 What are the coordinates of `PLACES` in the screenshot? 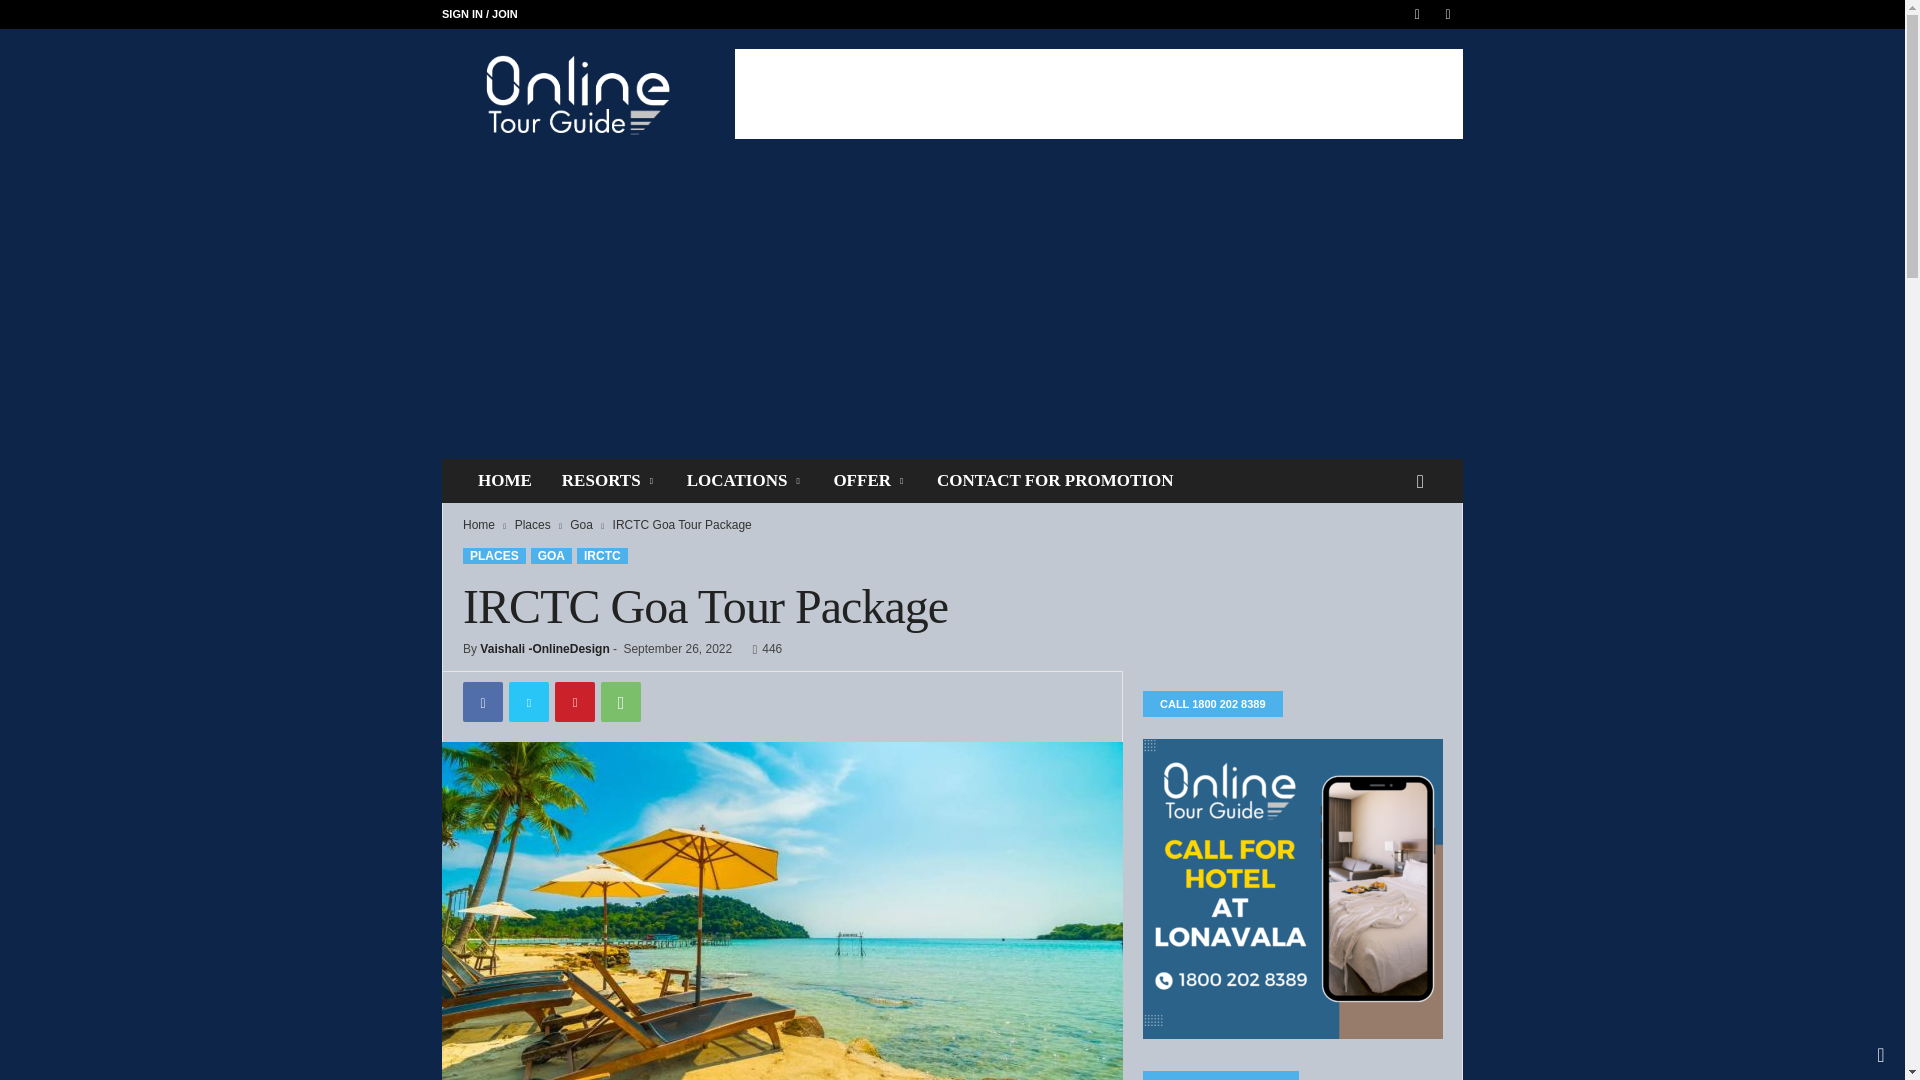 It's located at (494, 555).